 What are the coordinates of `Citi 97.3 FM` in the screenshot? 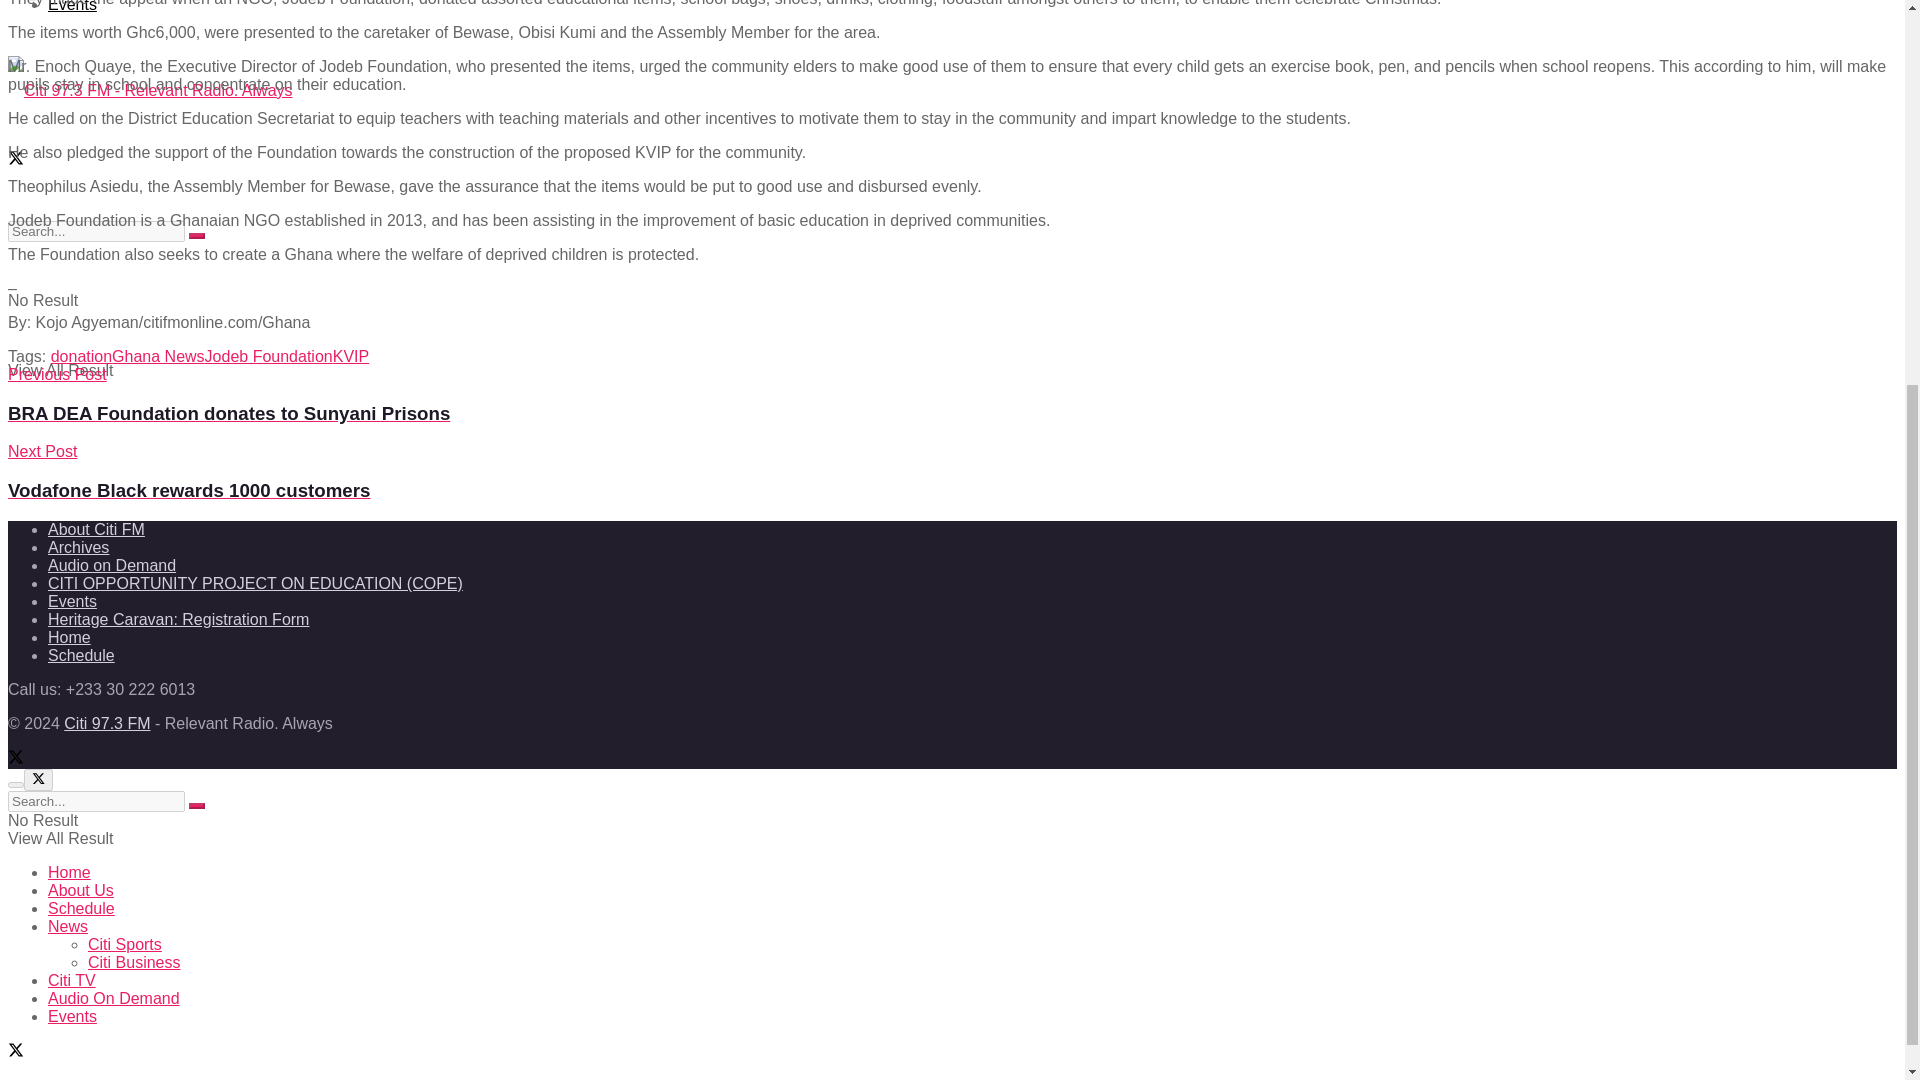 It's located at (106, 723).